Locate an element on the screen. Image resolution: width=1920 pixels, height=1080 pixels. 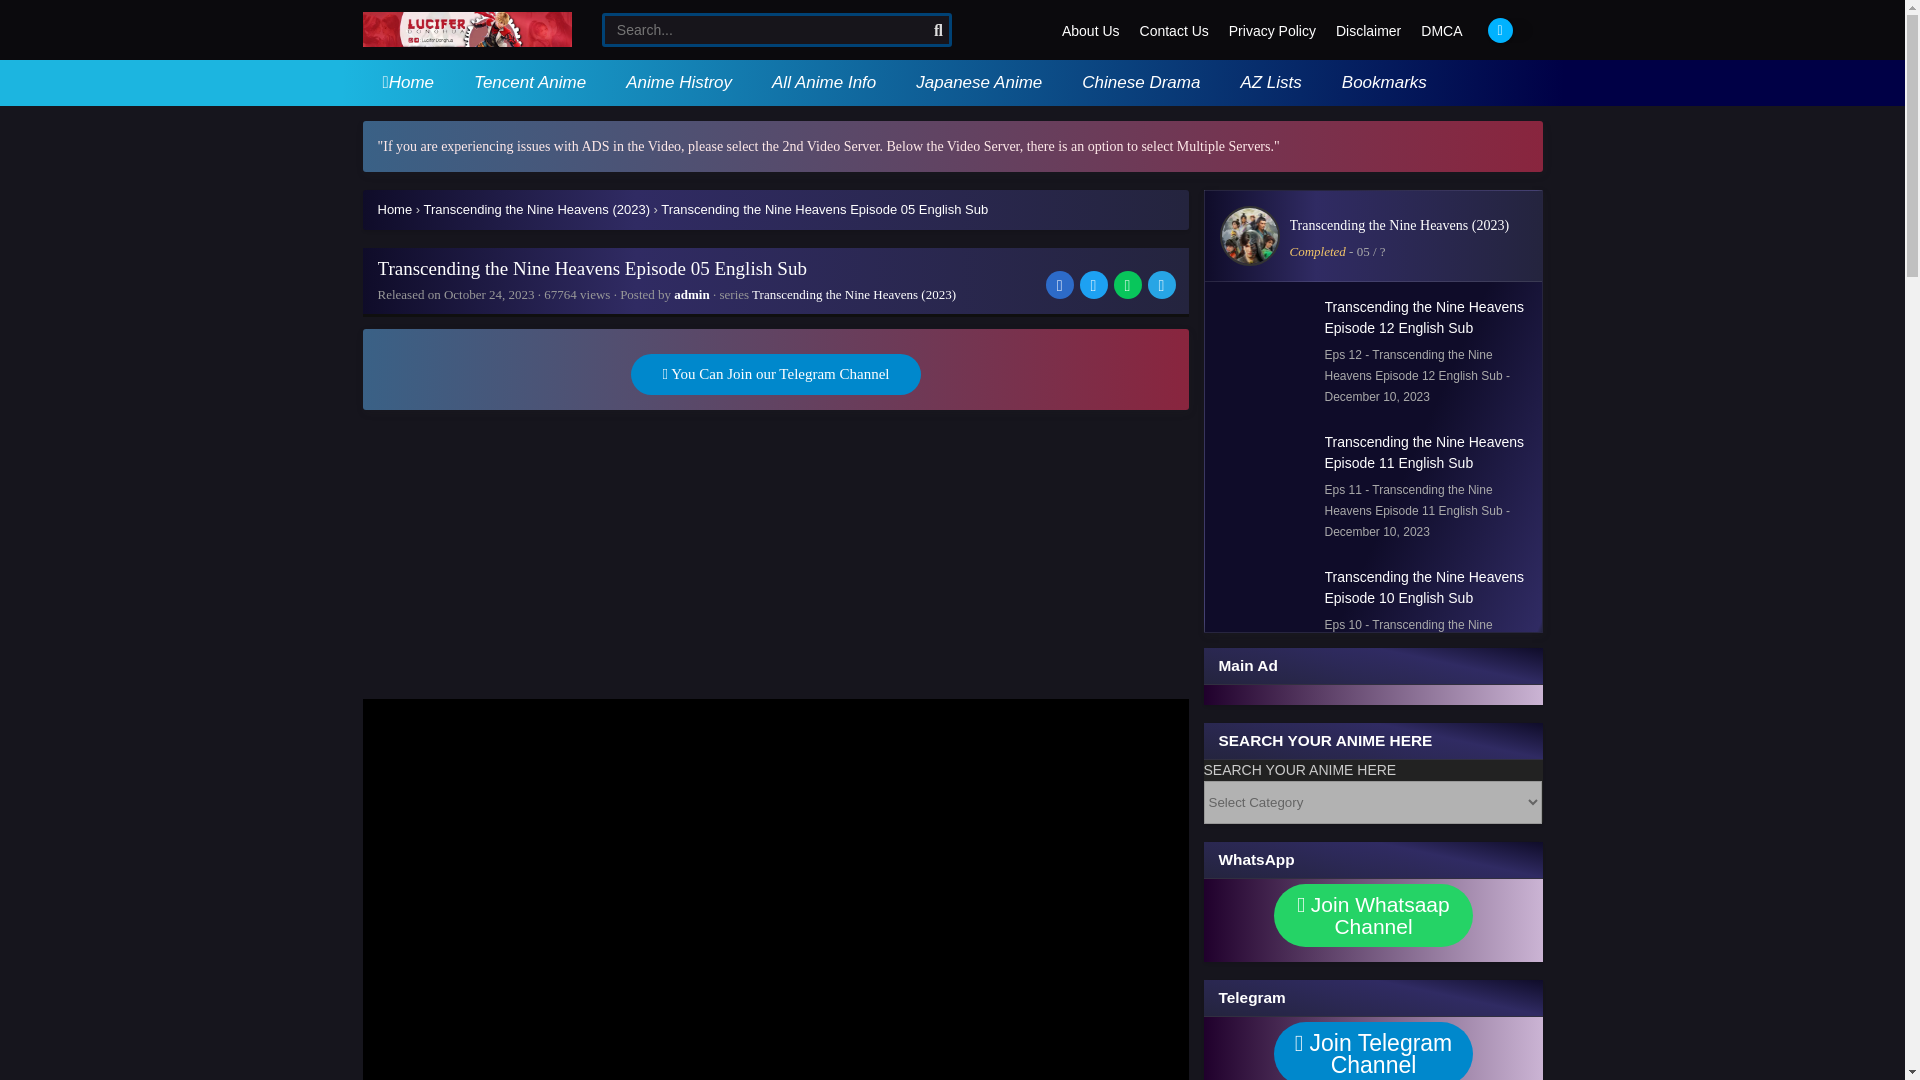
Disclaimer is located at coordinates (1368, 32).